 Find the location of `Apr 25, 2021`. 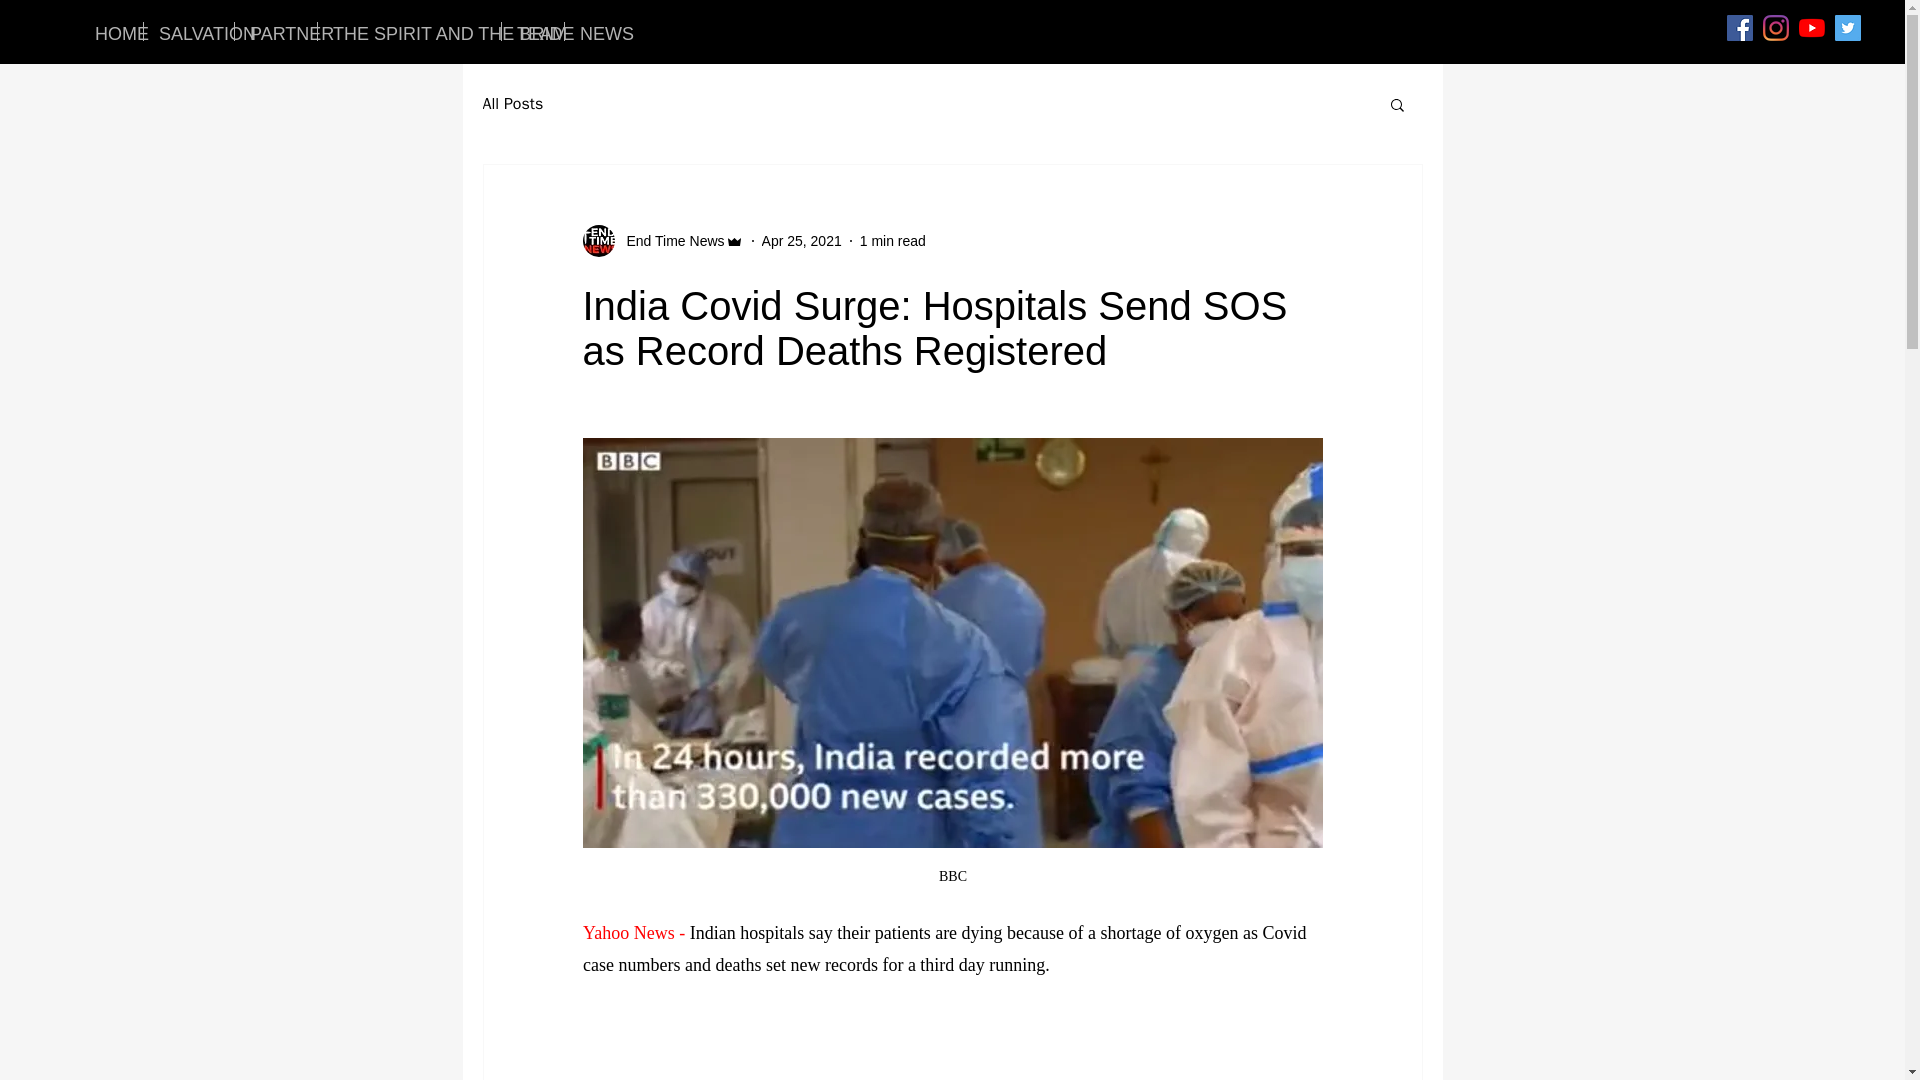

Apr 25, 2021 is located at coordinates (802, 240).